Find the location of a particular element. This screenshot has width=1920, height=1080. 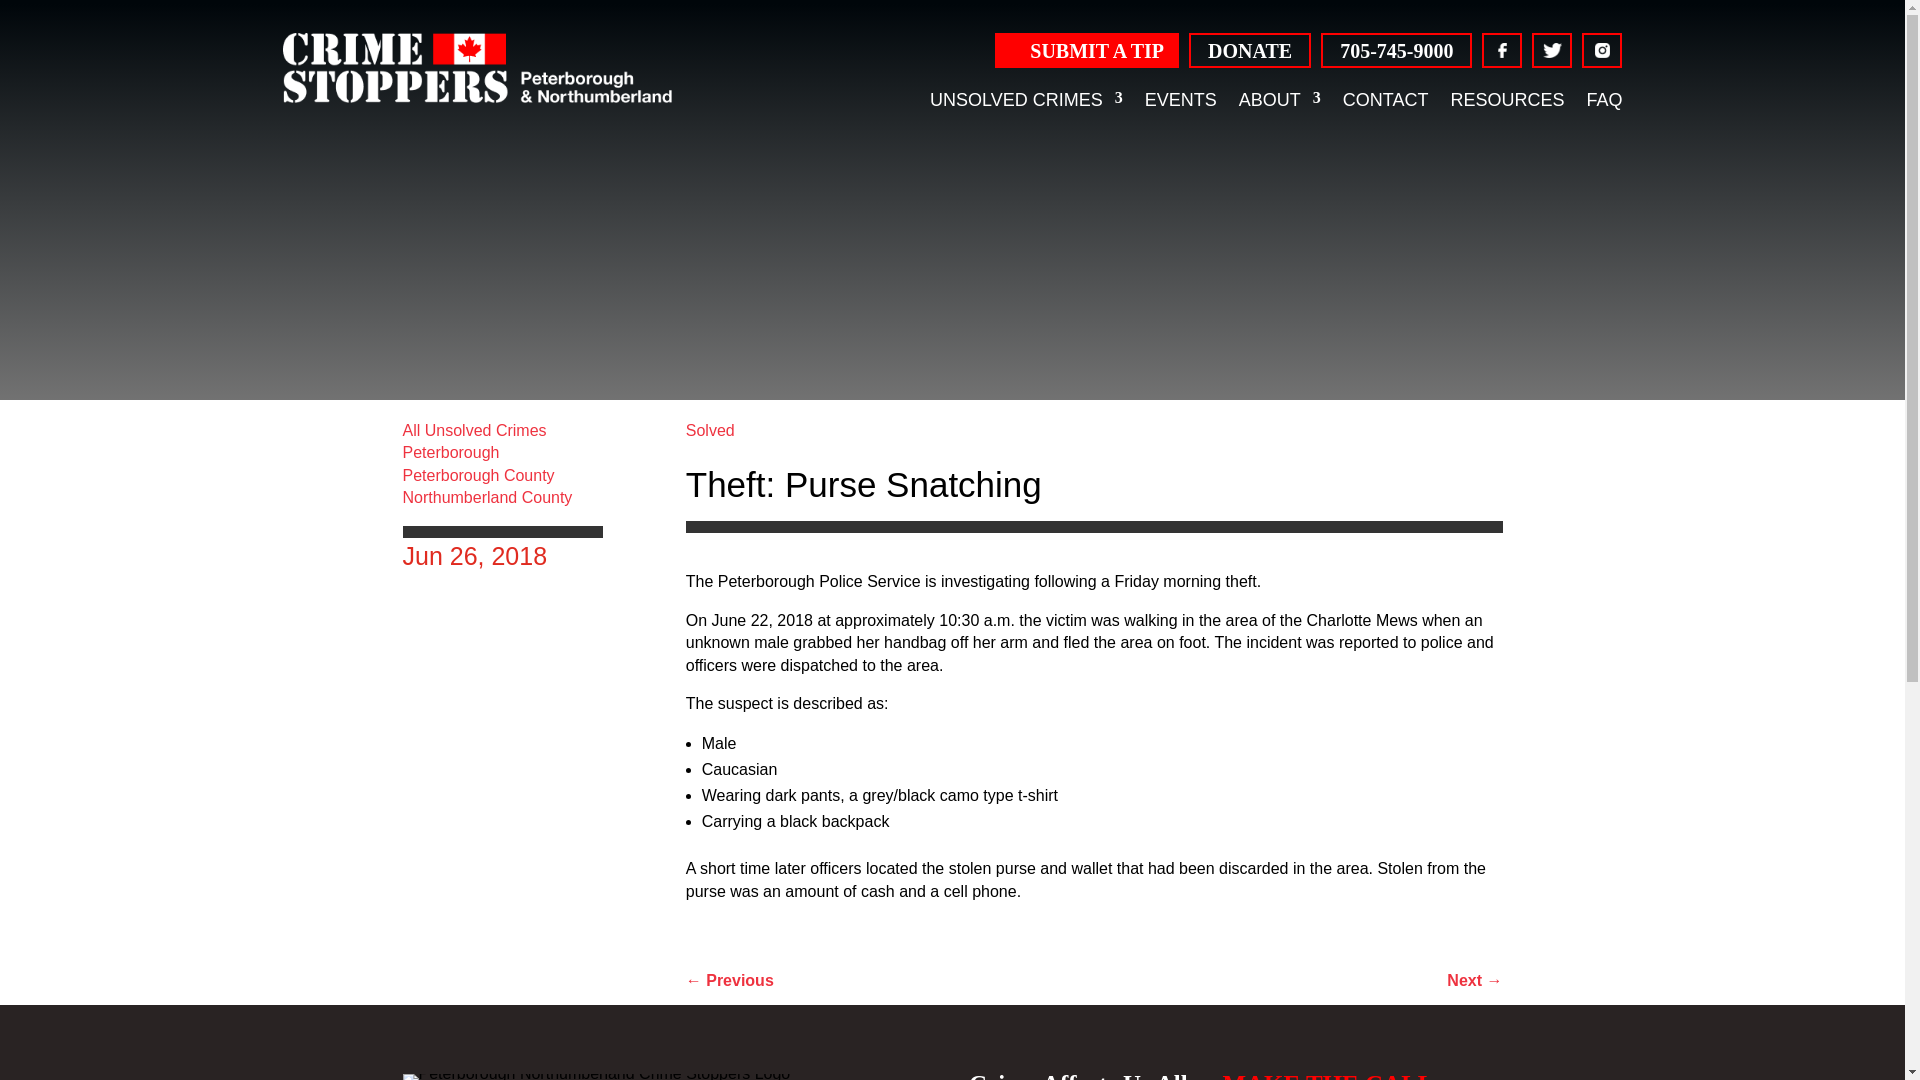

ABOUT is located at coordinates (1279, 98).